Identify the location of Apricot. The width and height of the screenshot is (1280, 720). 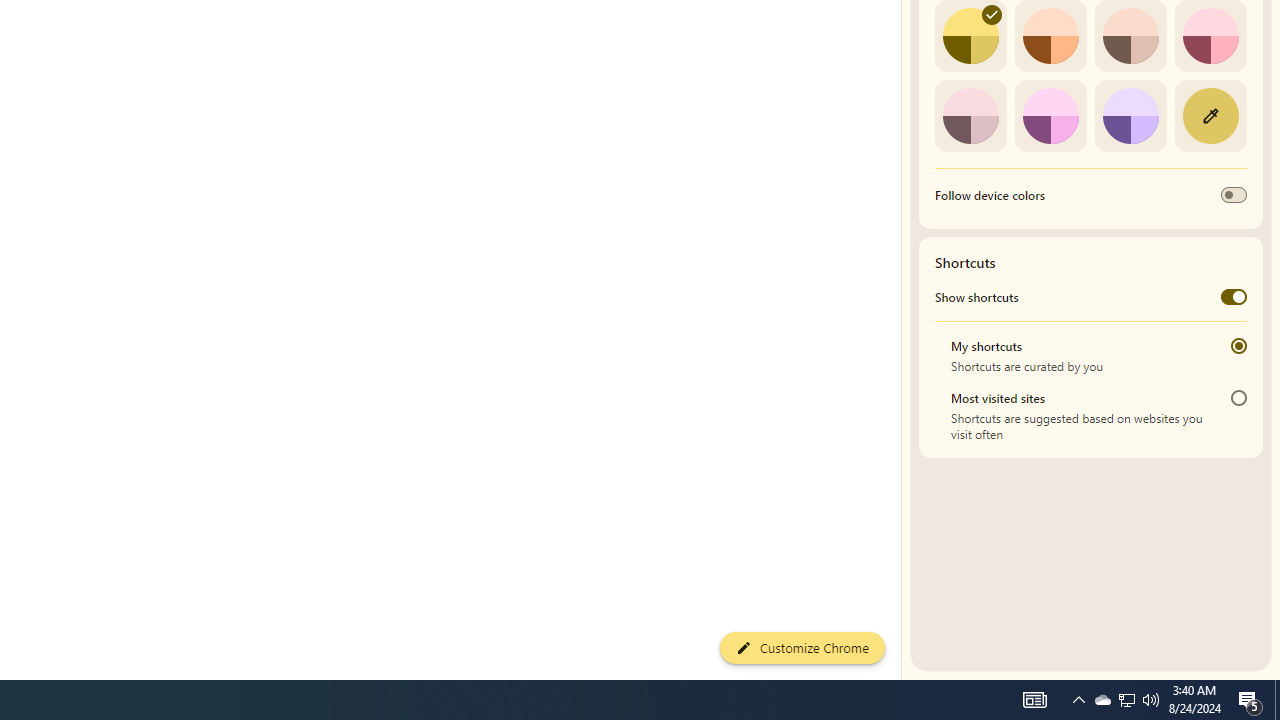
(1130, 36).